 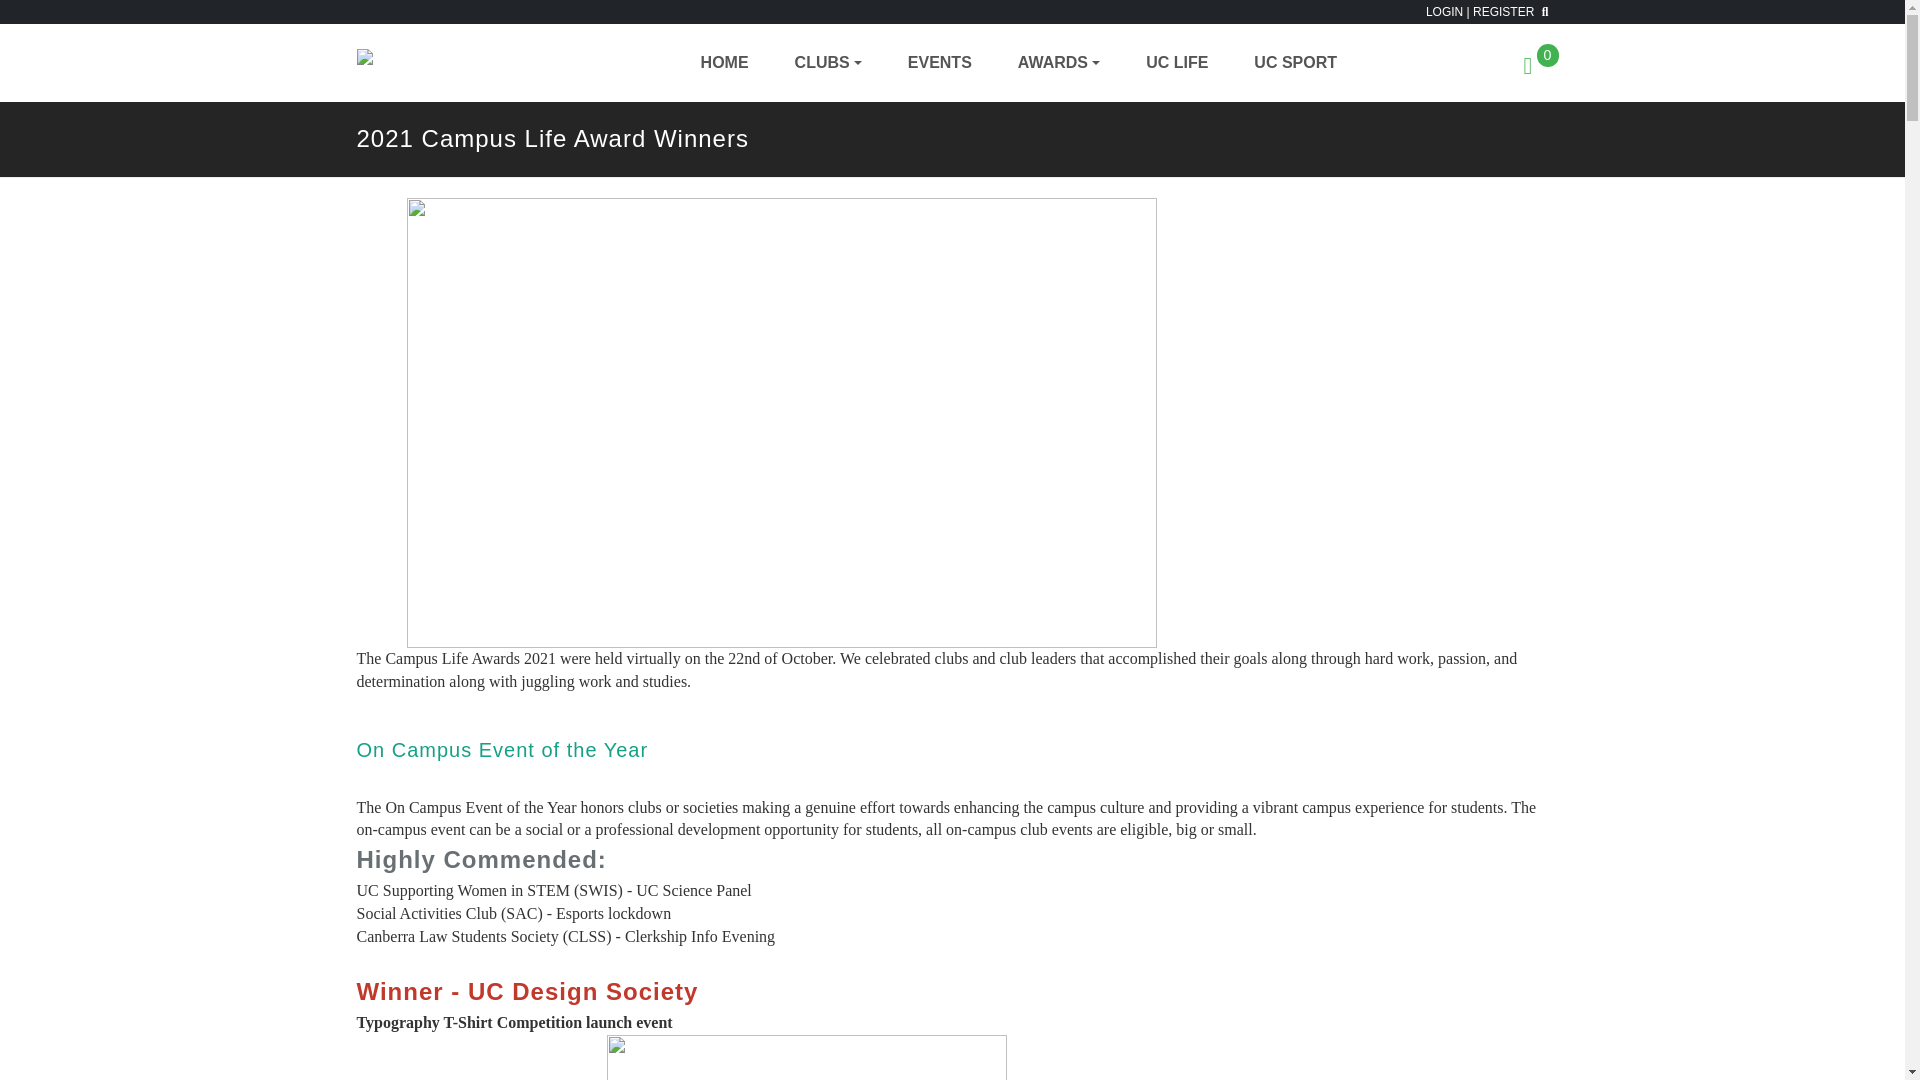 What do you see at coordinates (1296, 62) in the screenshot?
I see `UC SPORT` at bounding box center [1296, 62].